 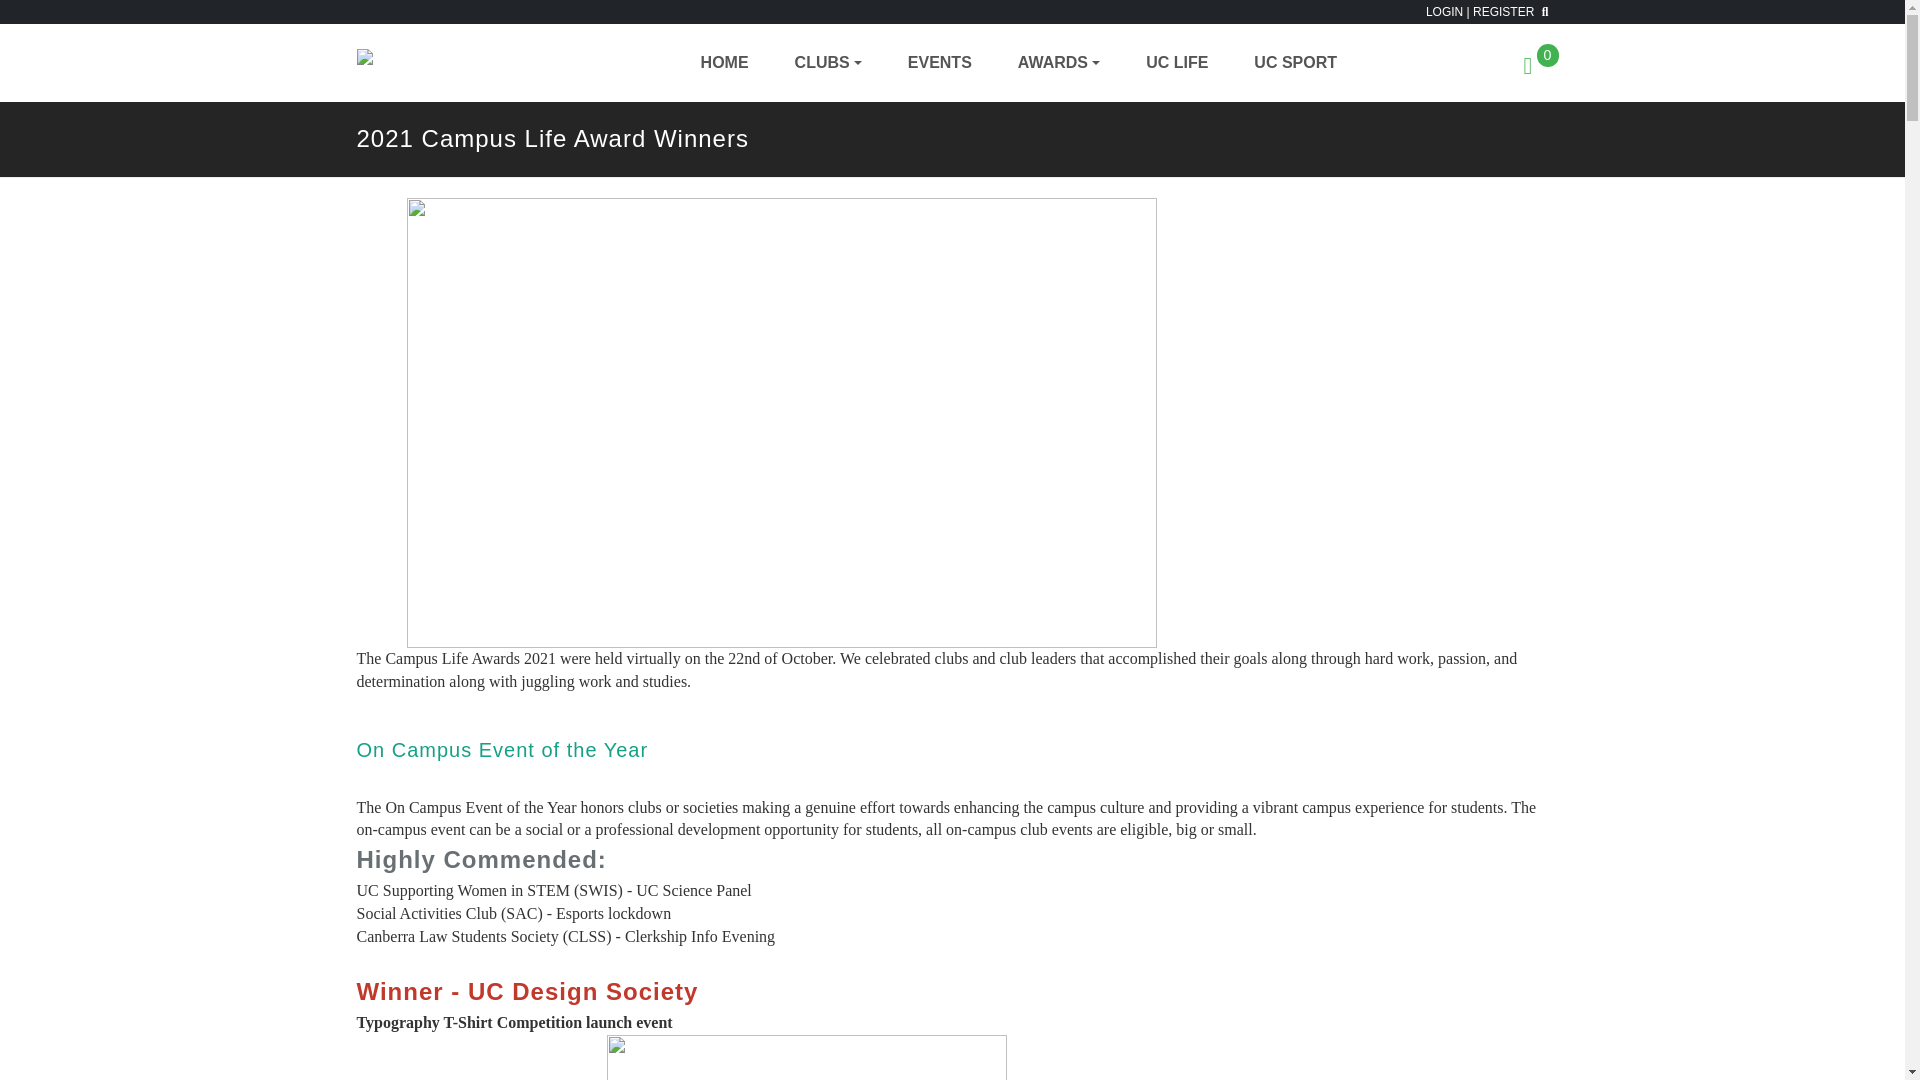 What do you see at coordinates (1296, 62) in the screenshot?
I see `UC SPORT` at bounding box center [1296, 62].